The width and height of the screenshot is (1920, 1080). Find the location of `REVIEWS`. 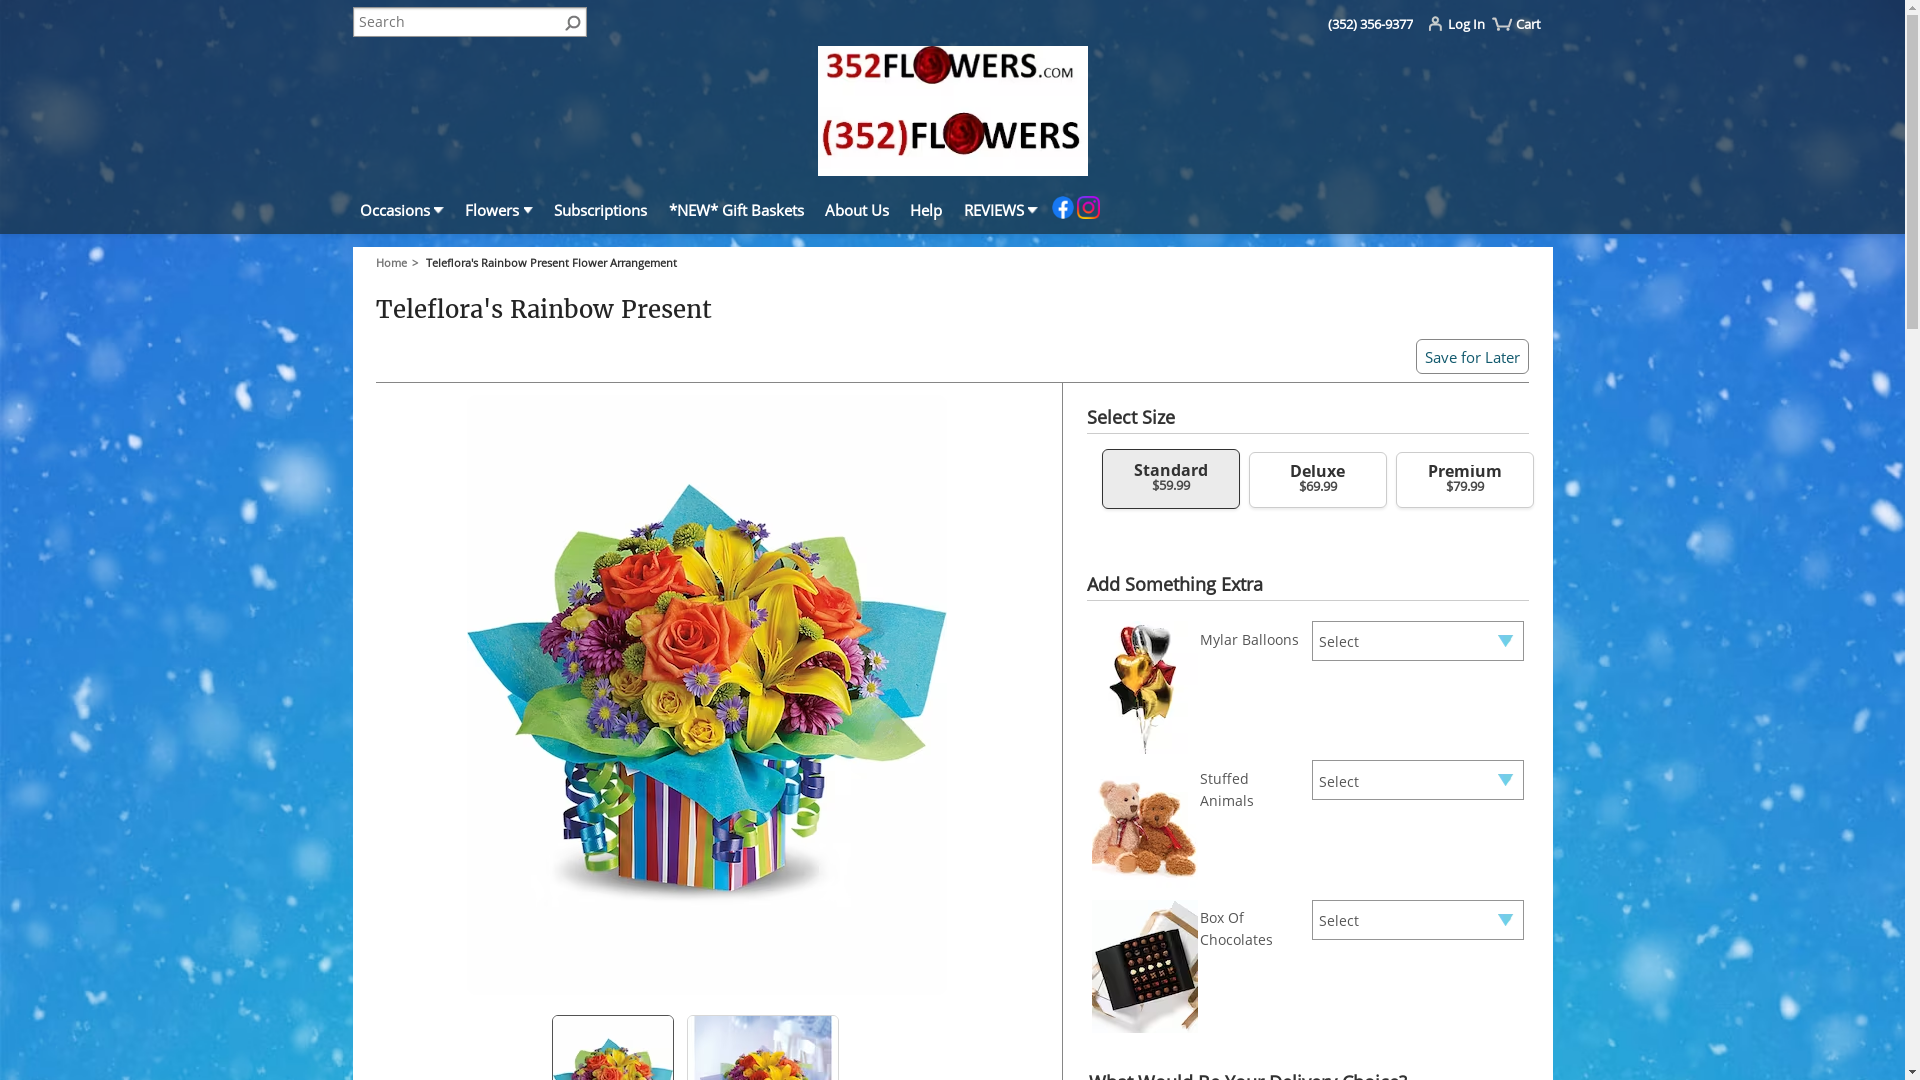

REVIEWS is located at coordinates (1000, 213).